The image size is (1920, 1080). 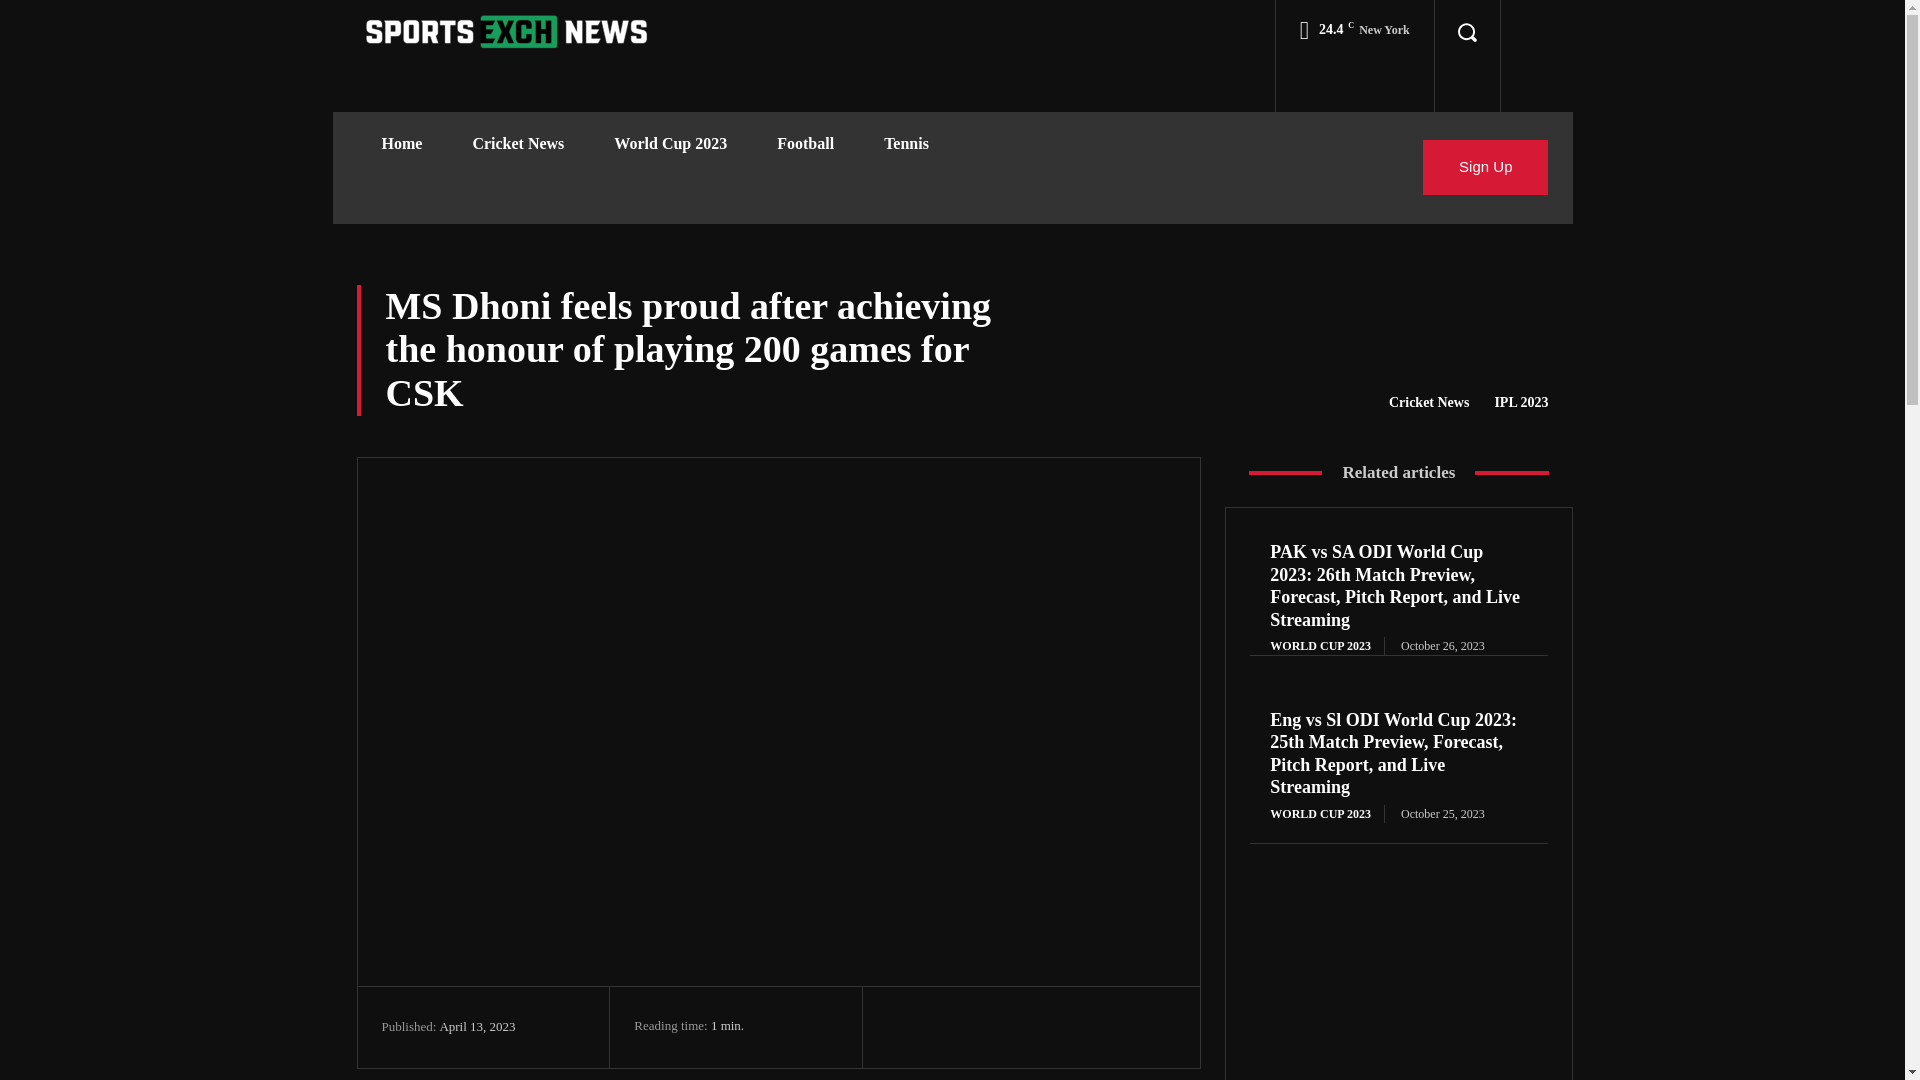 I want to click on Sign Up, so click(x=1484, y=168).